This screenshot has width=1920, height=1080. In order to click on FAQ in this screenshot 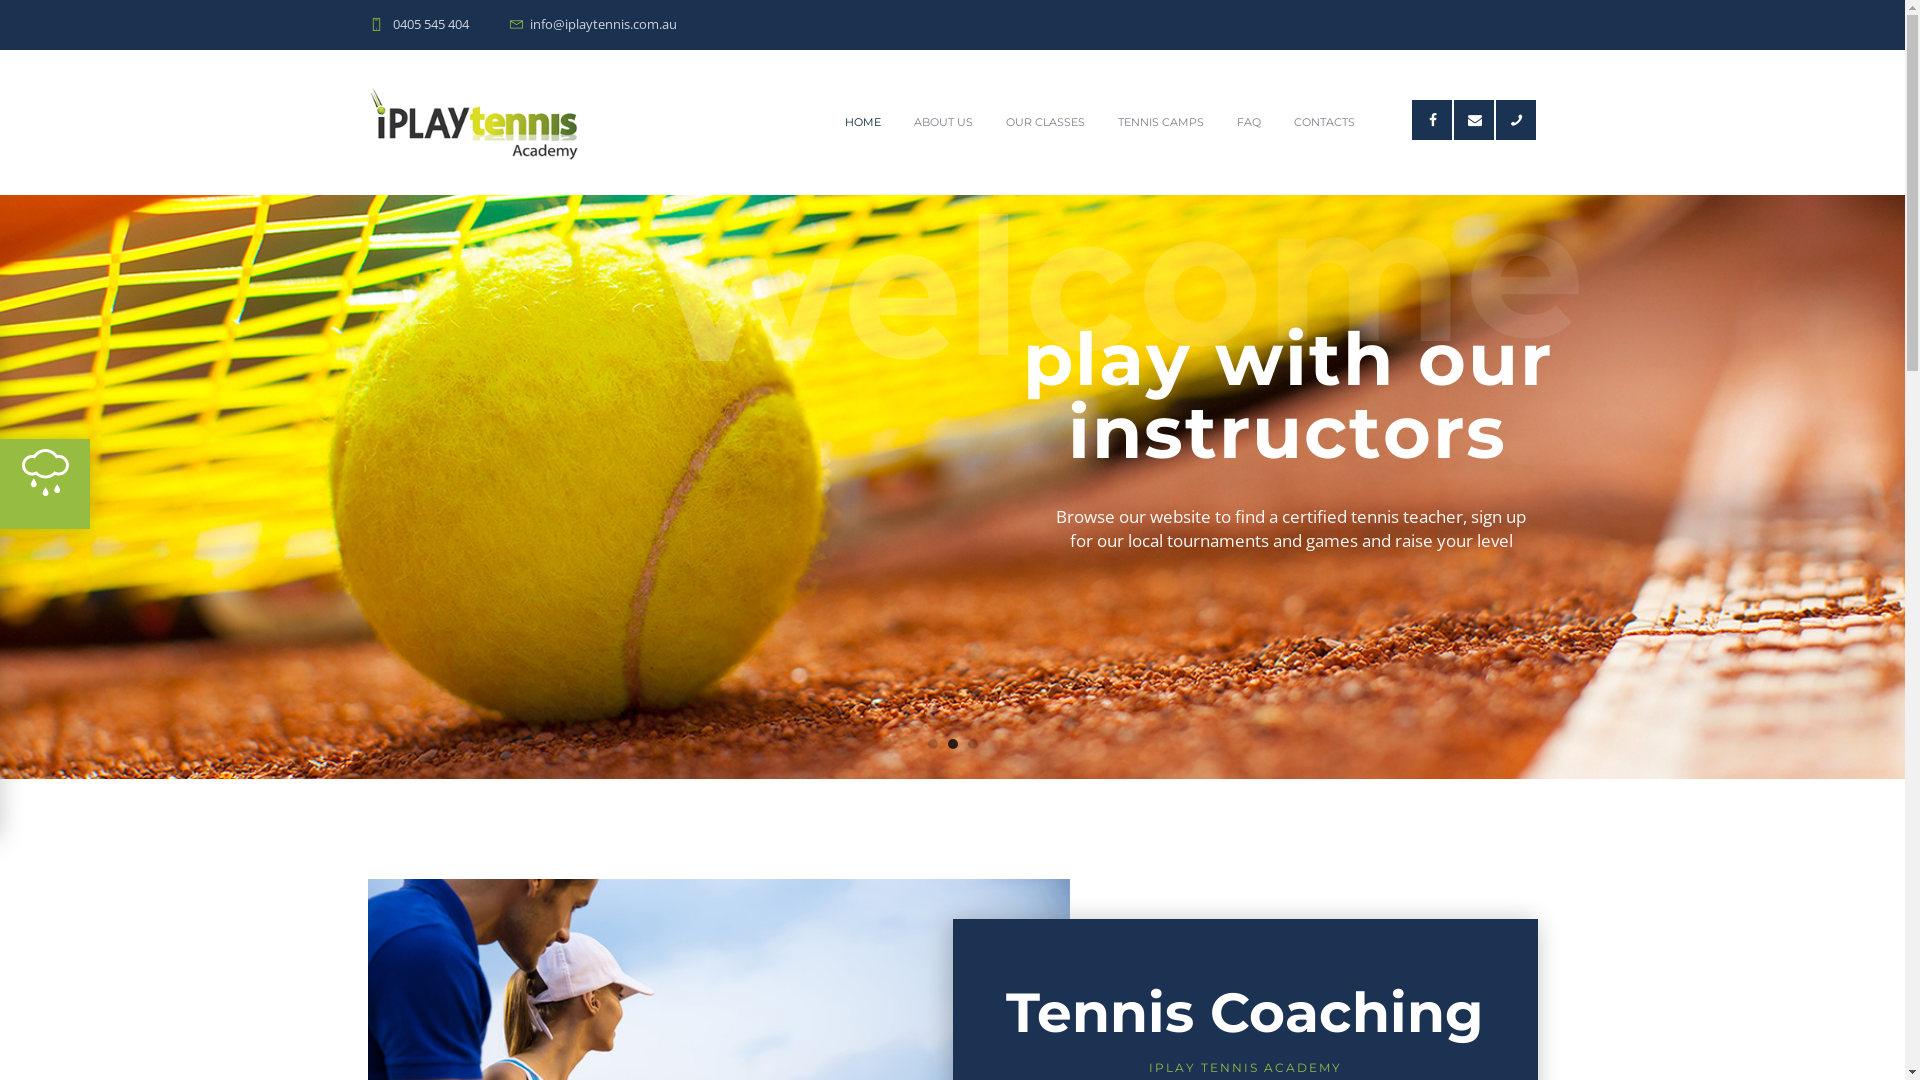, I will do `click(1250, 122)`.